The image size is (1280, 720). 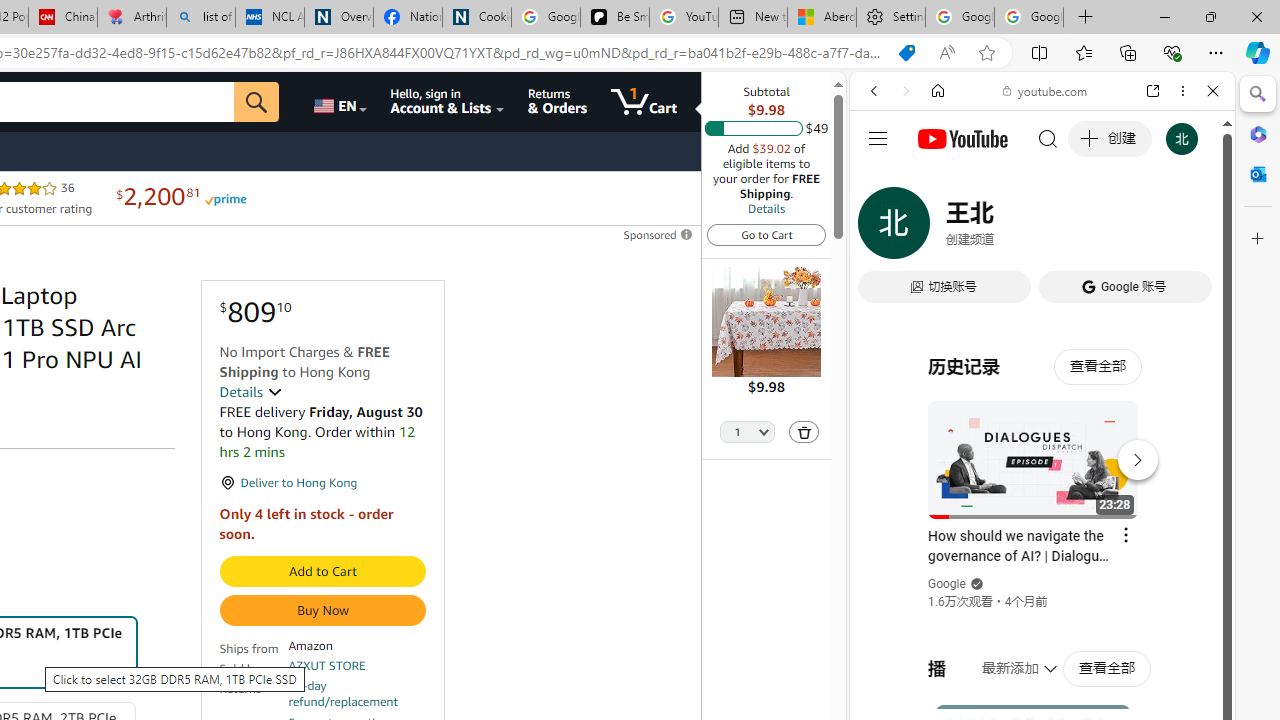 I want to click on 1 item in cart, so click(x=644, y=102).